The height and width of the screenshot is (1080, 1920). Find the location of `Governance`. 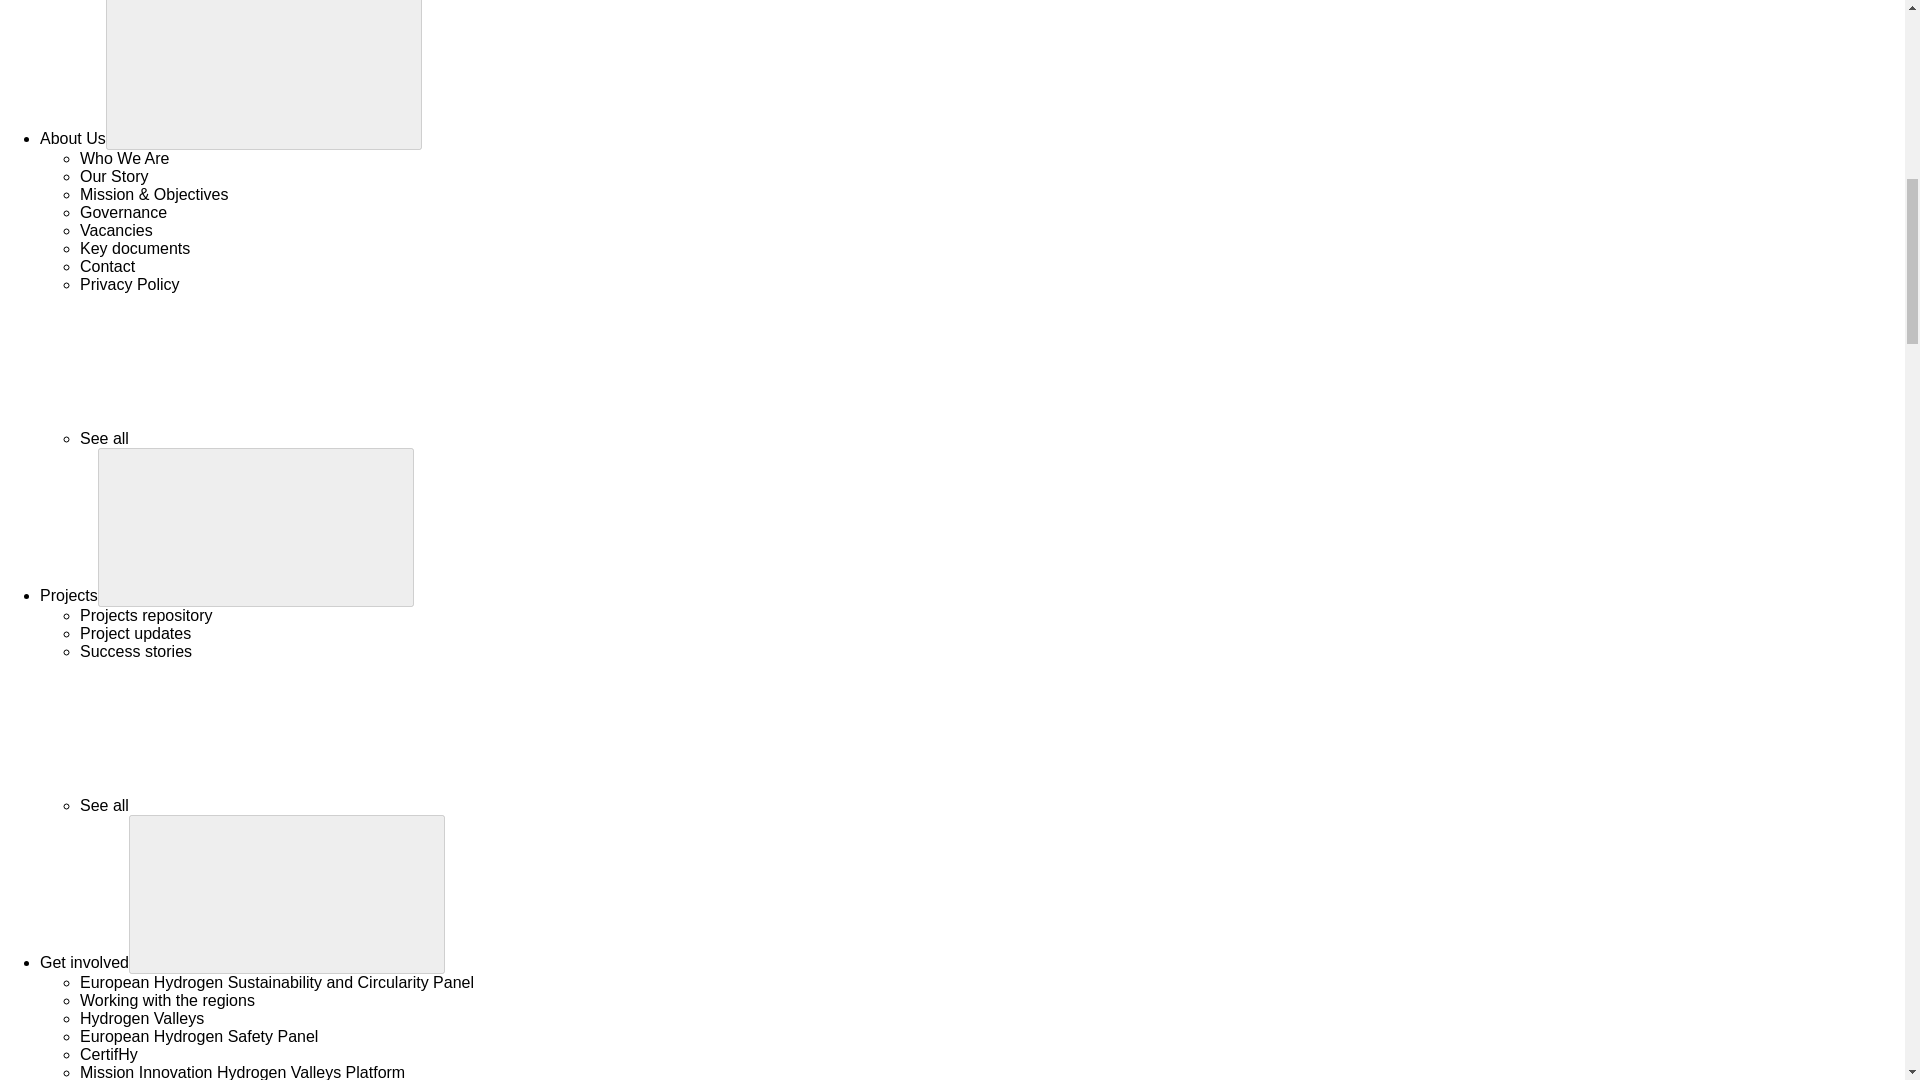

Governance is located at coordinates (124, 212).